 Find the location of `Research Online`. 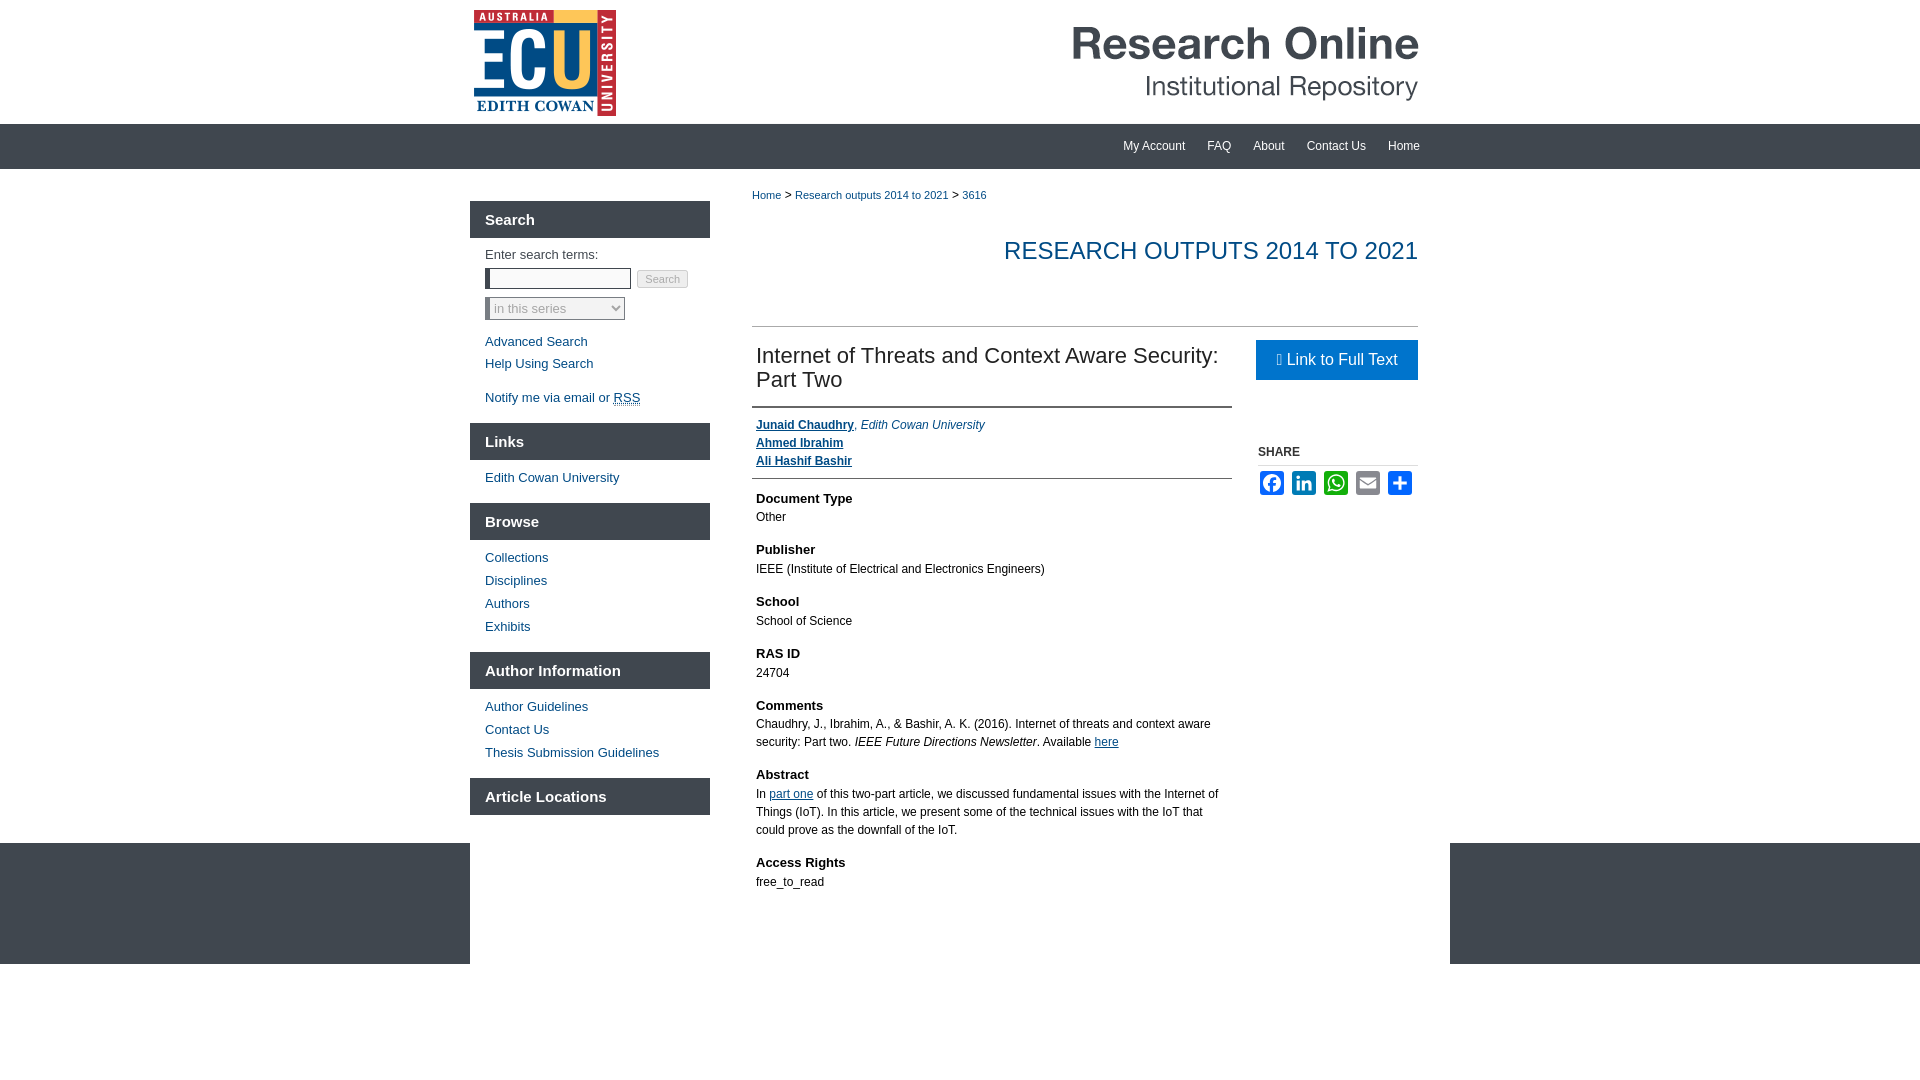

Research Online is located at coordinates (960, 62).